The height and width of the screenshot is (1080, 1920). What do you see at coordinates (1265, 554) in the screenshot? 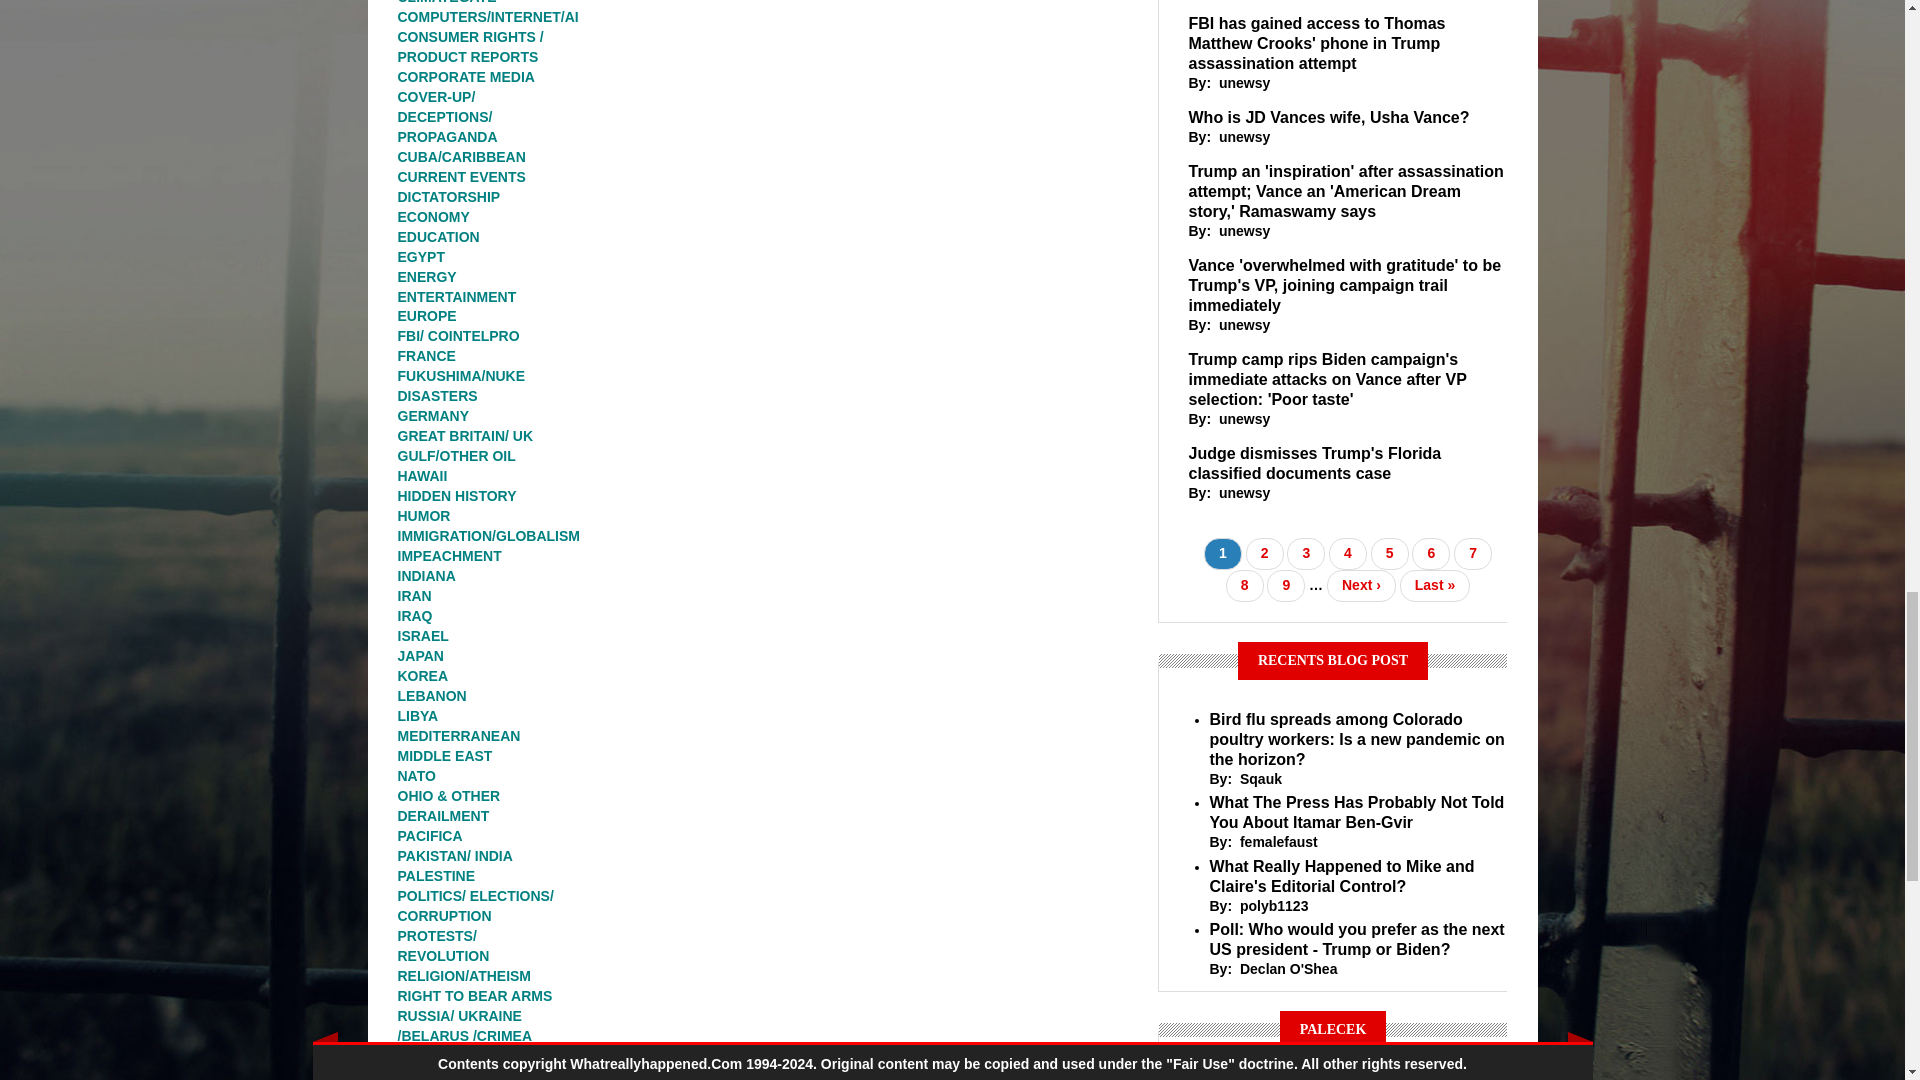
I see `Go to page 2` at bounding box center [1265, 554].